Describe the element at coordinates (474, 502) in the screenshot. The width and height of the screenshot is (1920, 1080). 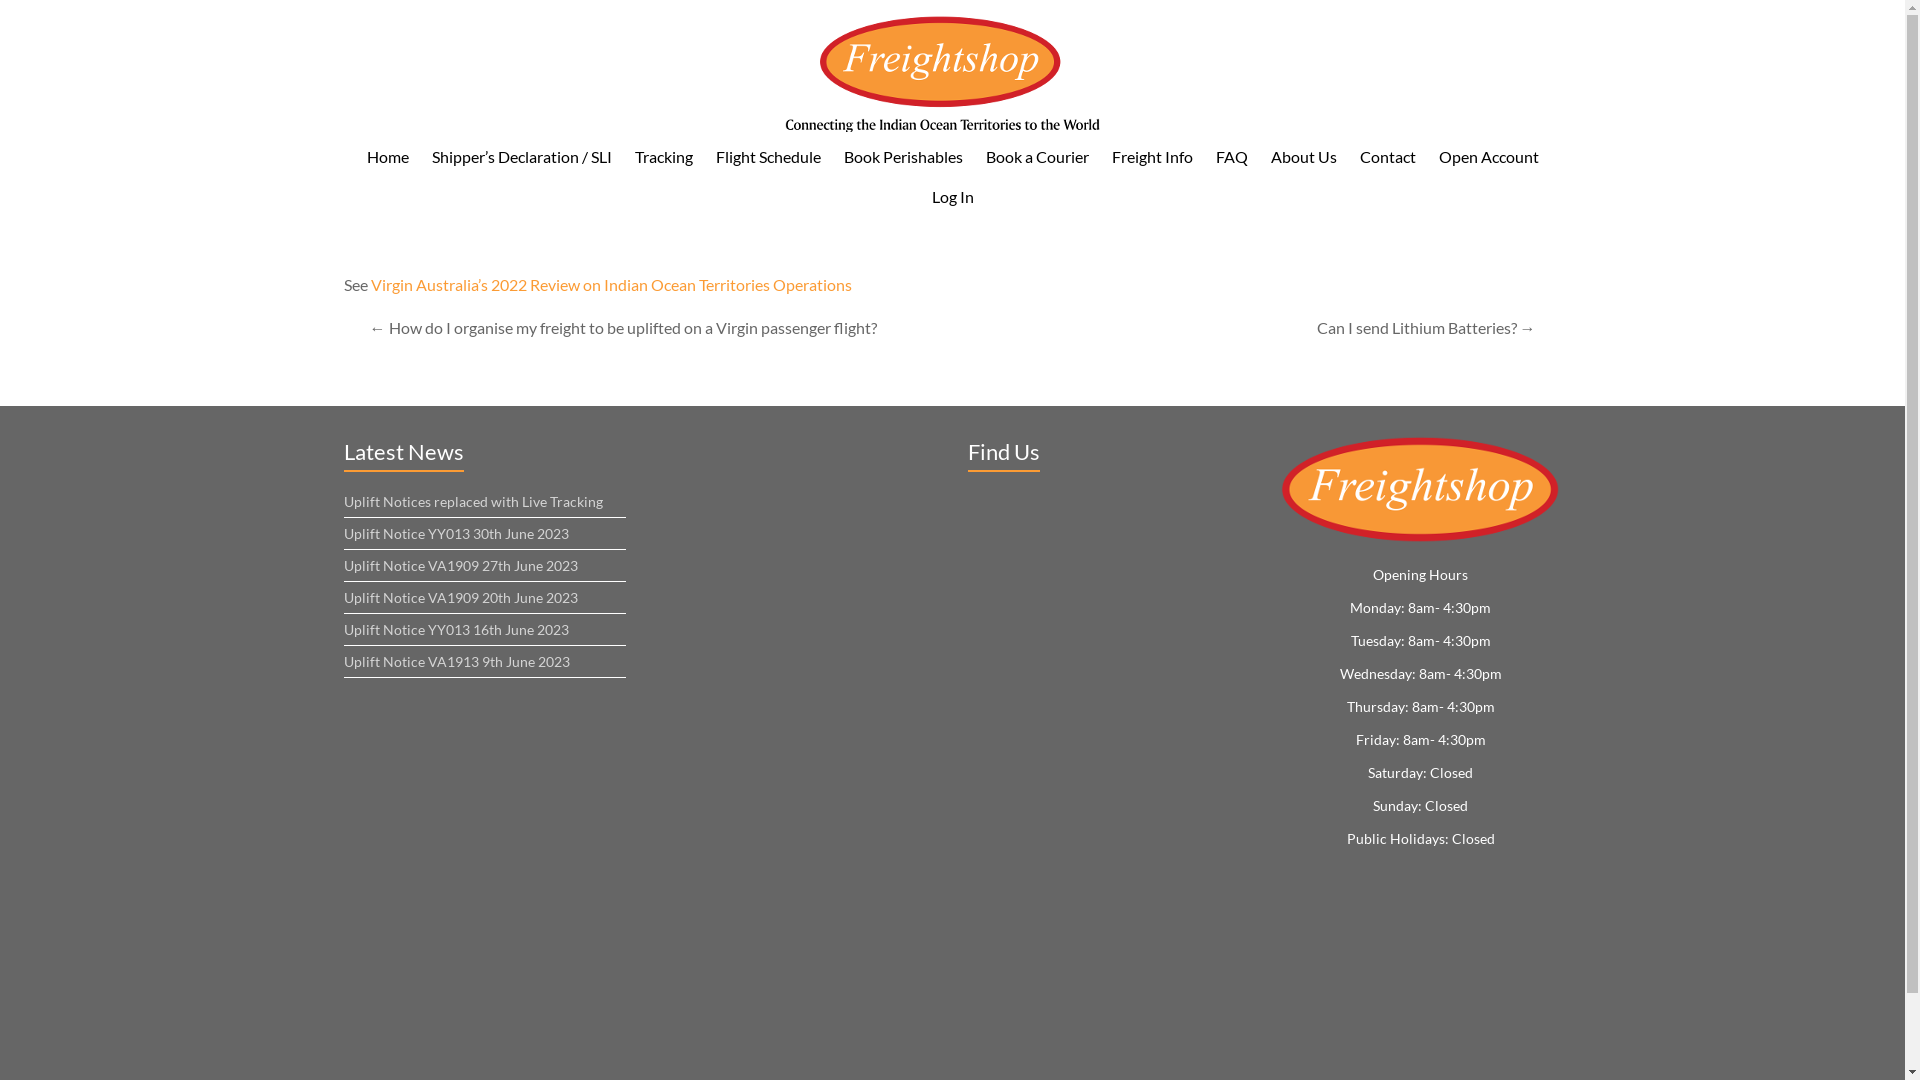
I see `Uplift Notices replaced with Live Tracking` at that location.